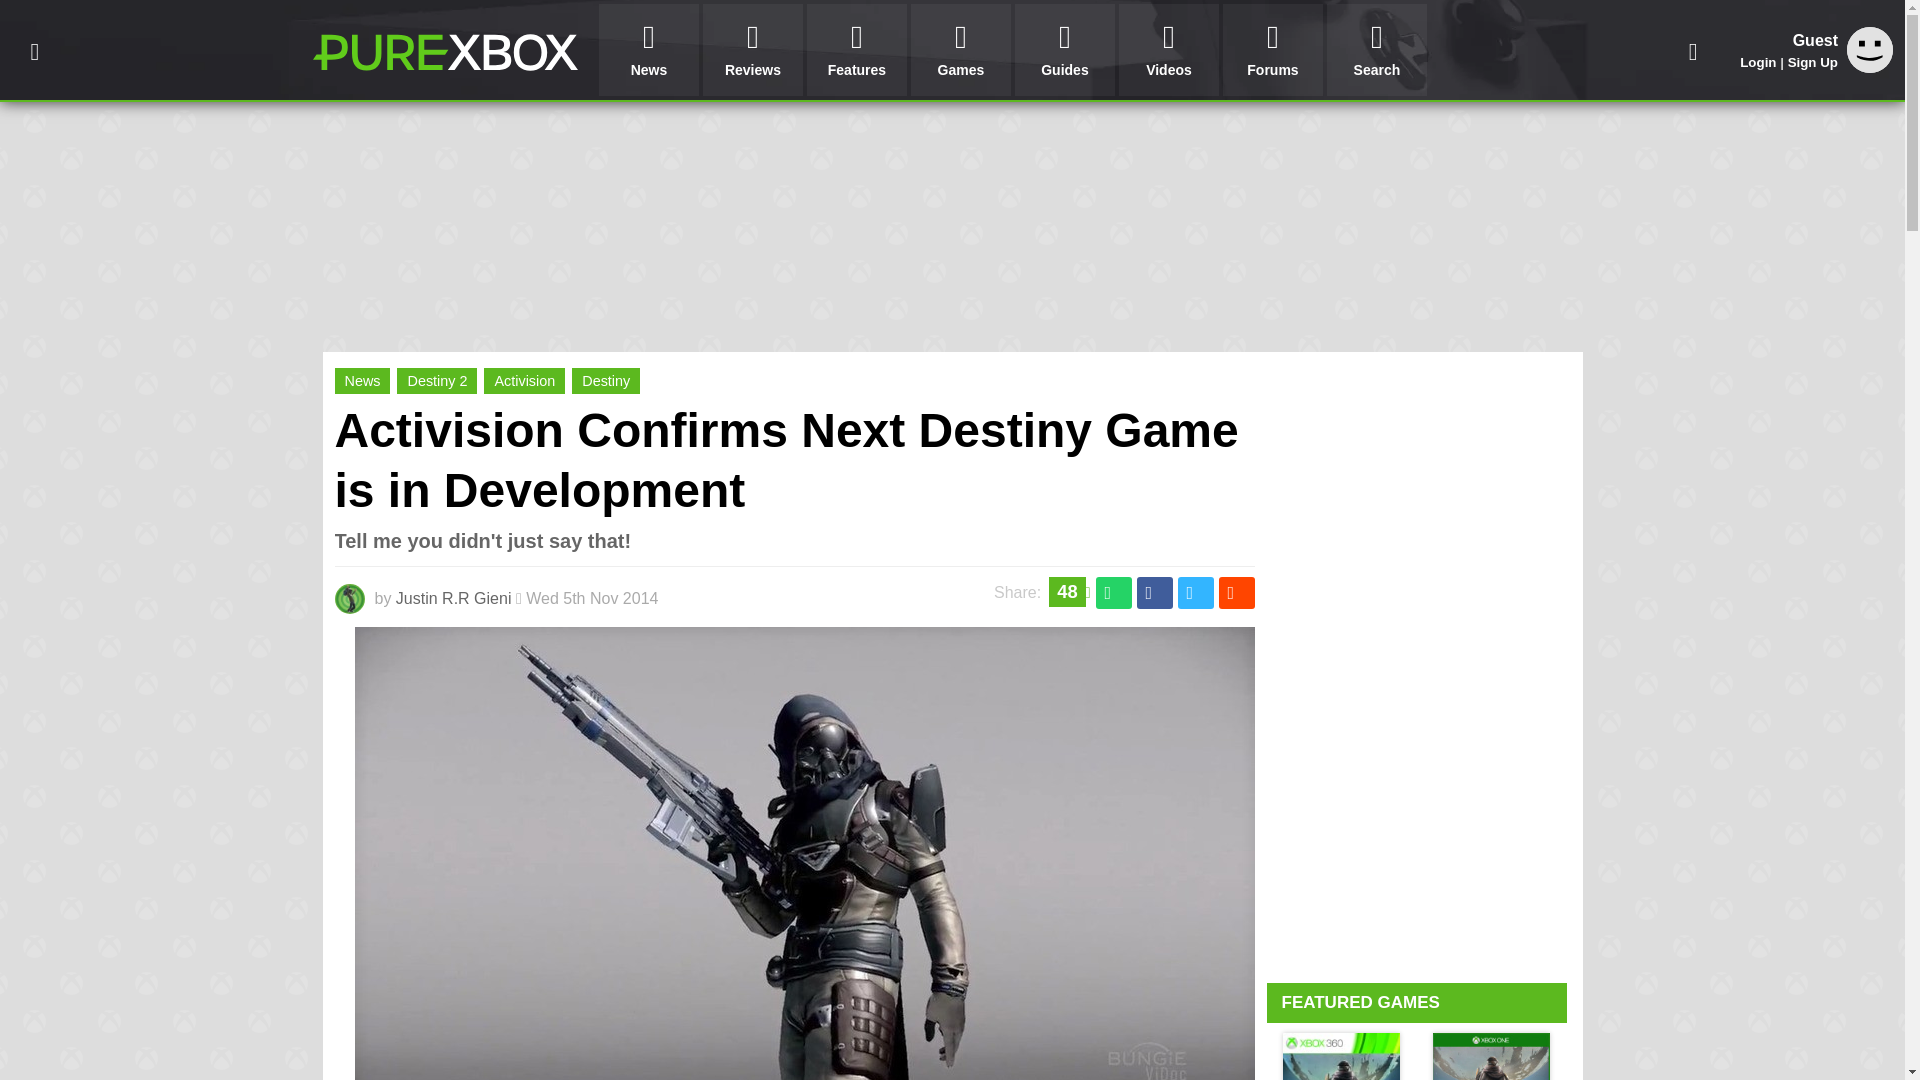  What do you see at coordinates (1870, 67) in the screenshot?
I see `Guest` at bounding box center [1870, 67].